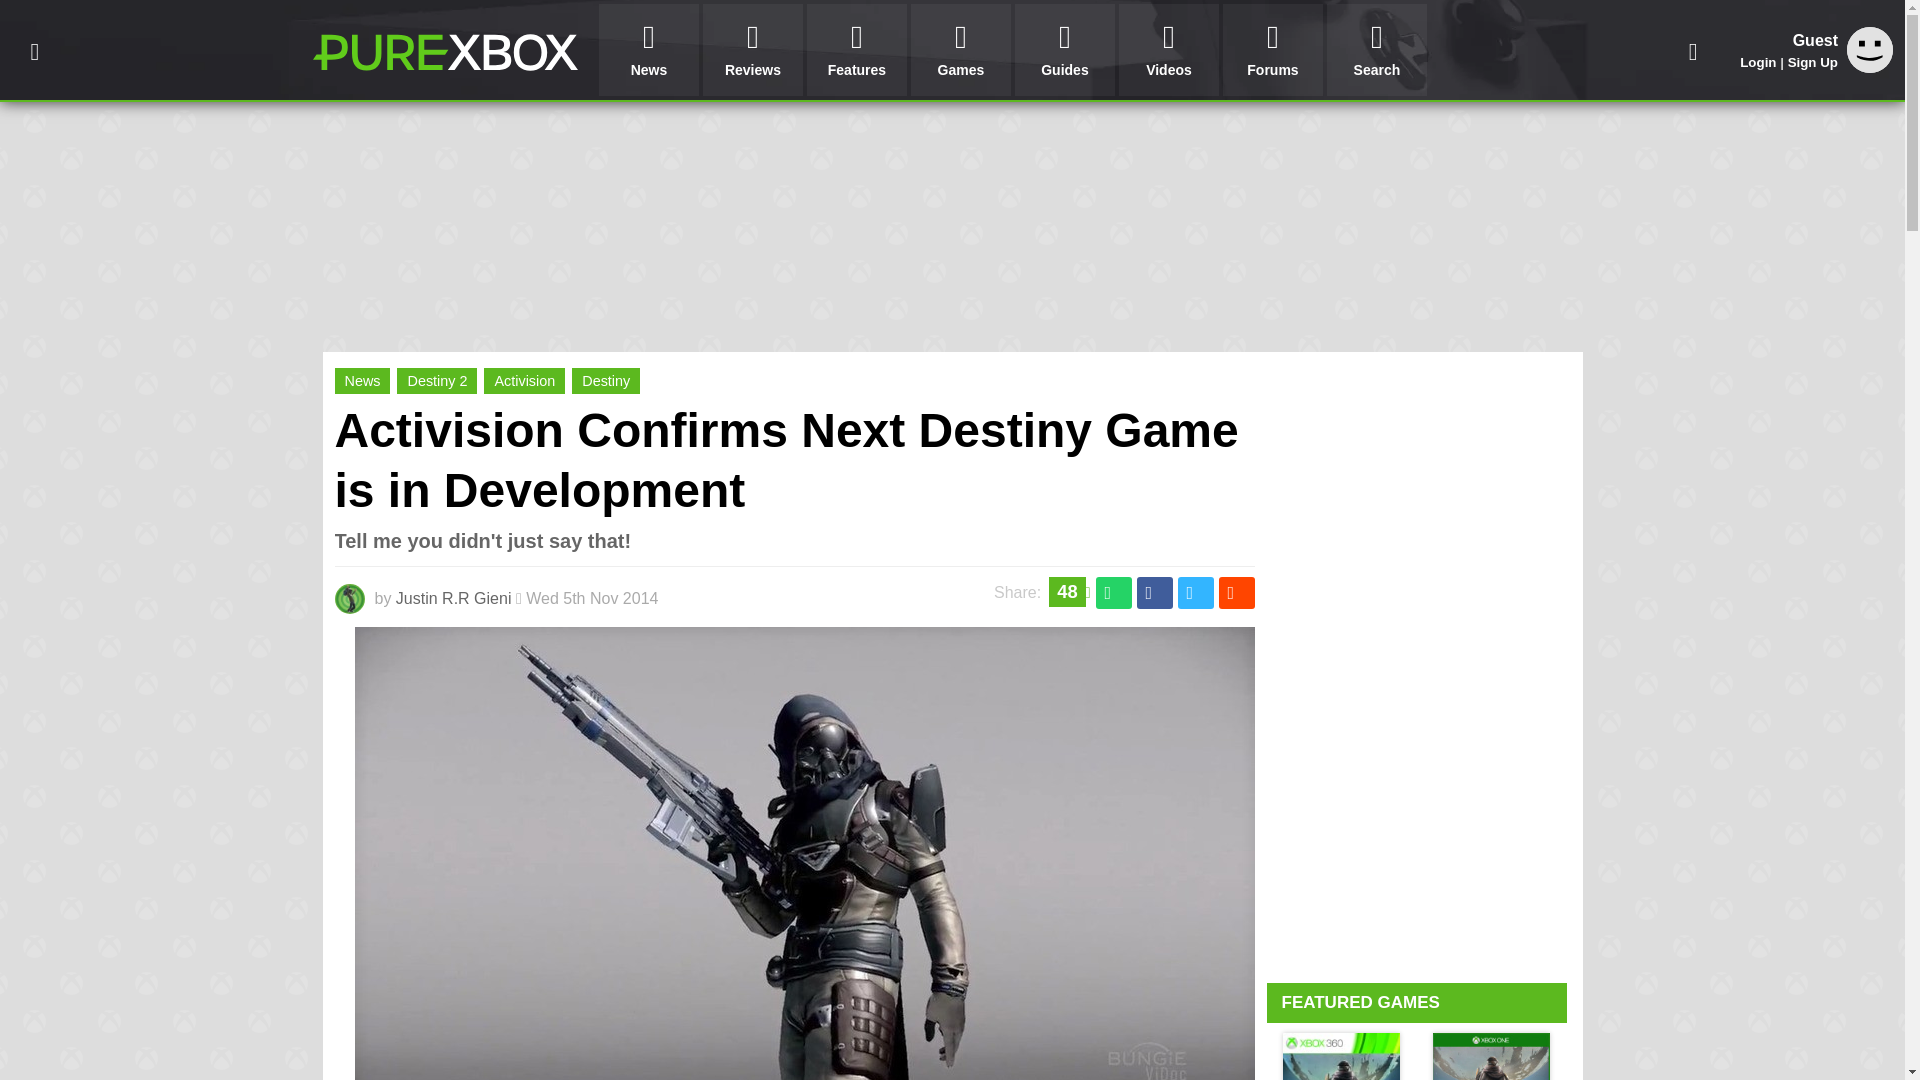  What do you see at coordinates (1870, 67) in the screenshot?
I see `Guest` at bounding box center [1870, 67].